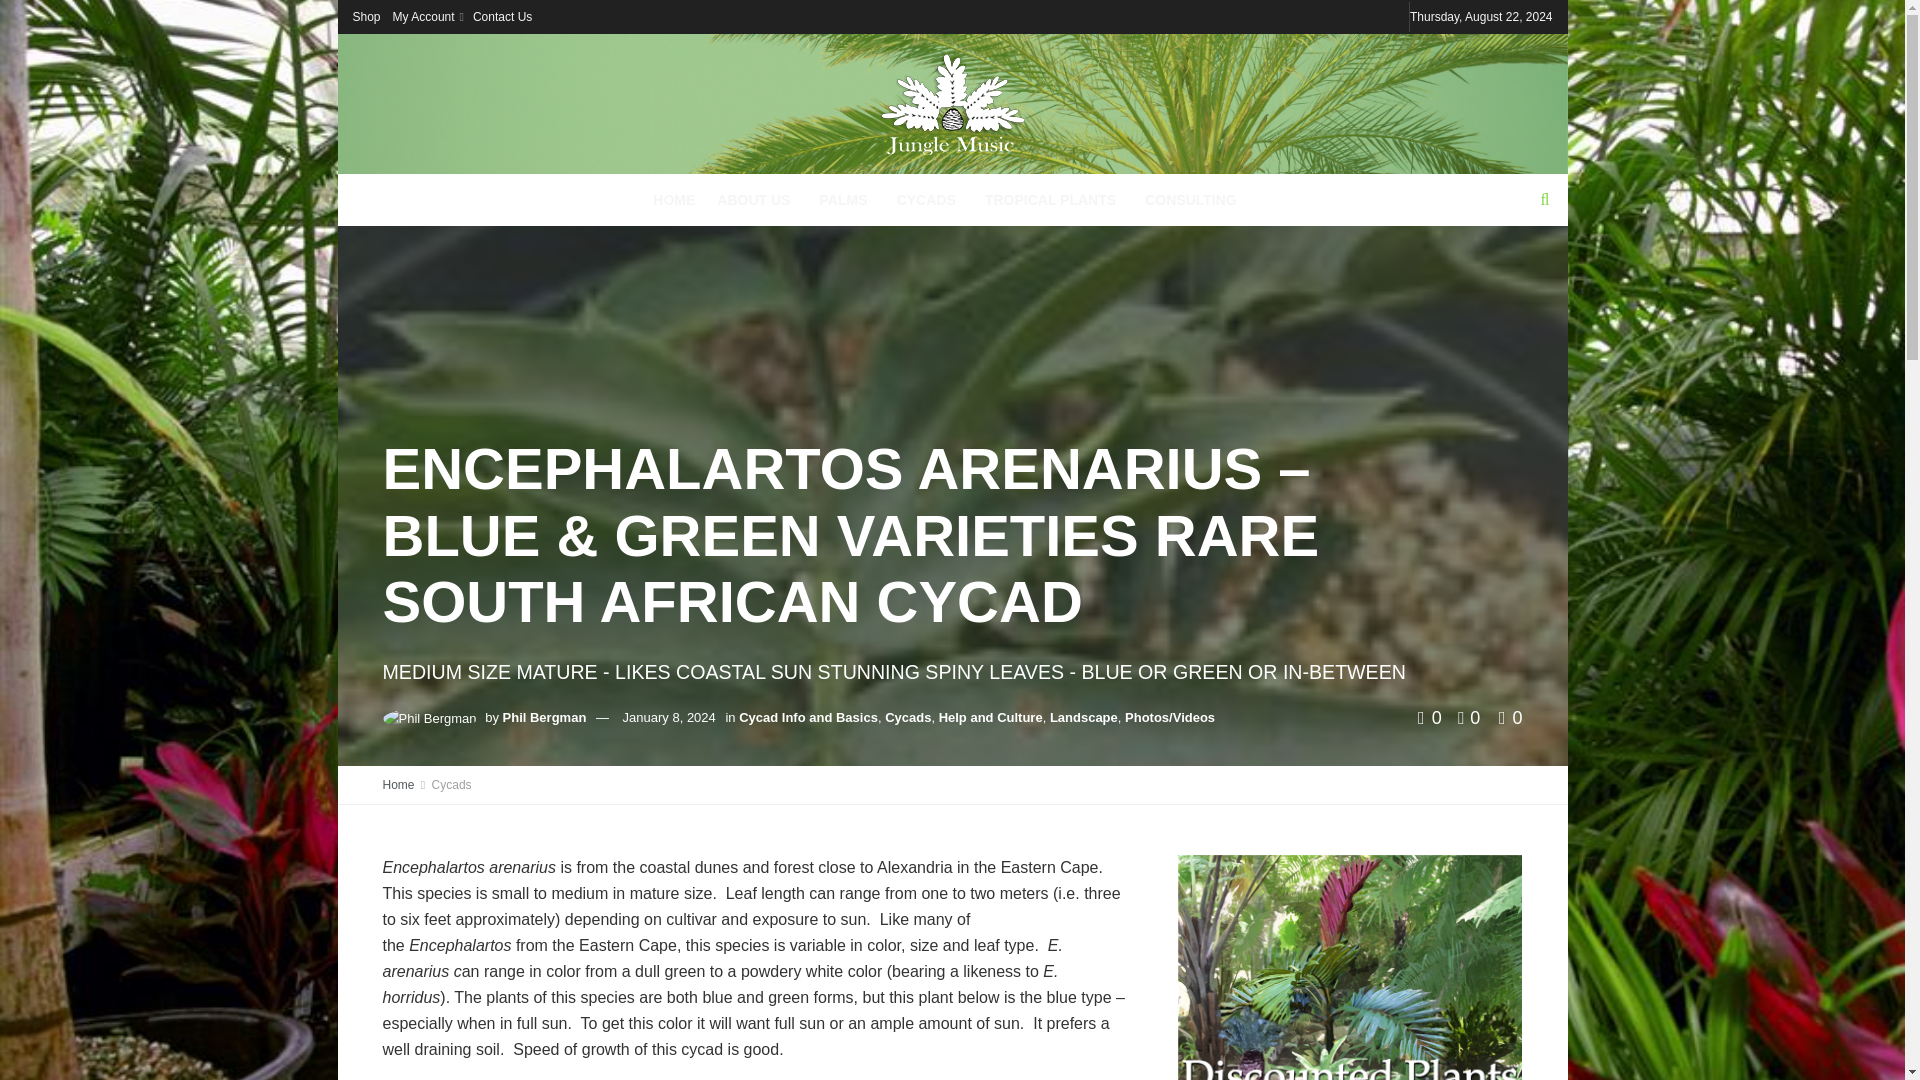  What do you see at coordinates (1054, 199) in the screenshot?
I see `TROPICAL PLANTS` at bounding box center [1054, 199].